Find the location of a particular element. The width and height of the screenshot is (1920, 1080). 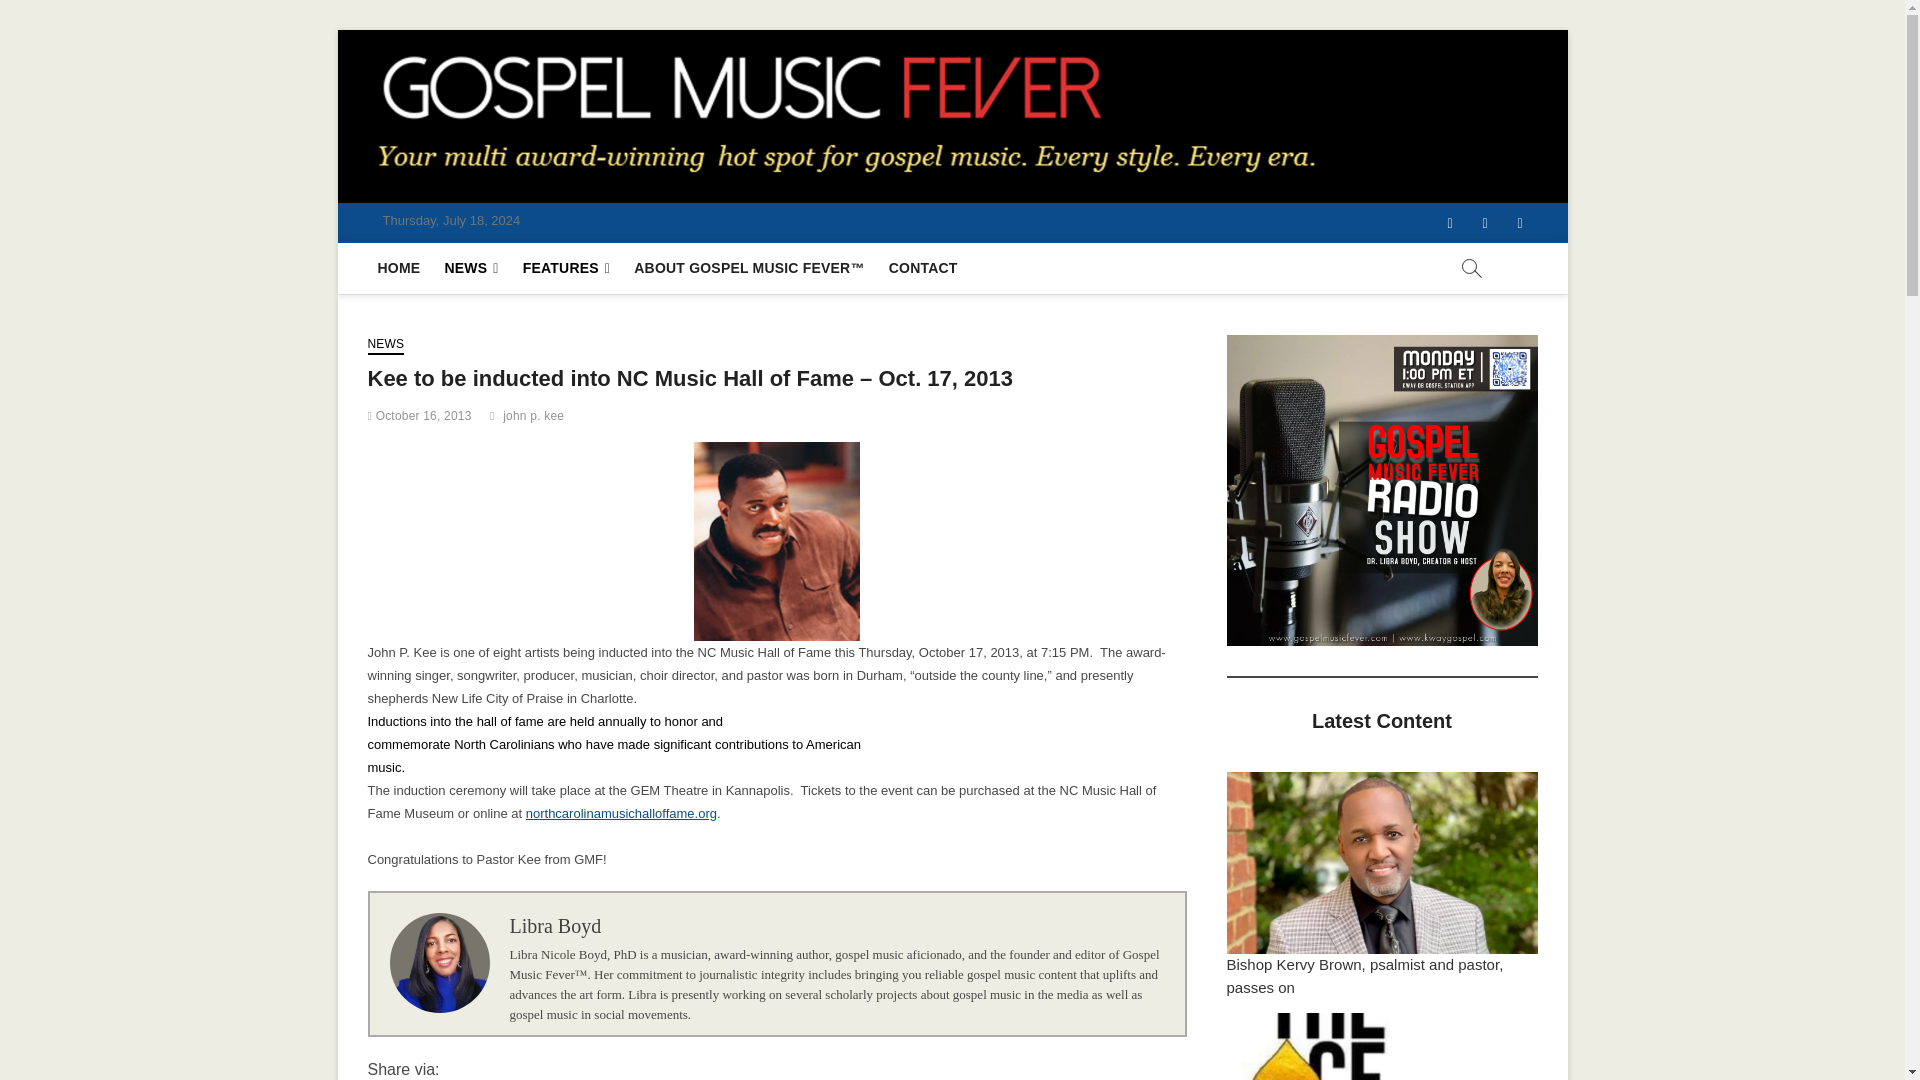

Twitter is located at coordinates (1486, 223).